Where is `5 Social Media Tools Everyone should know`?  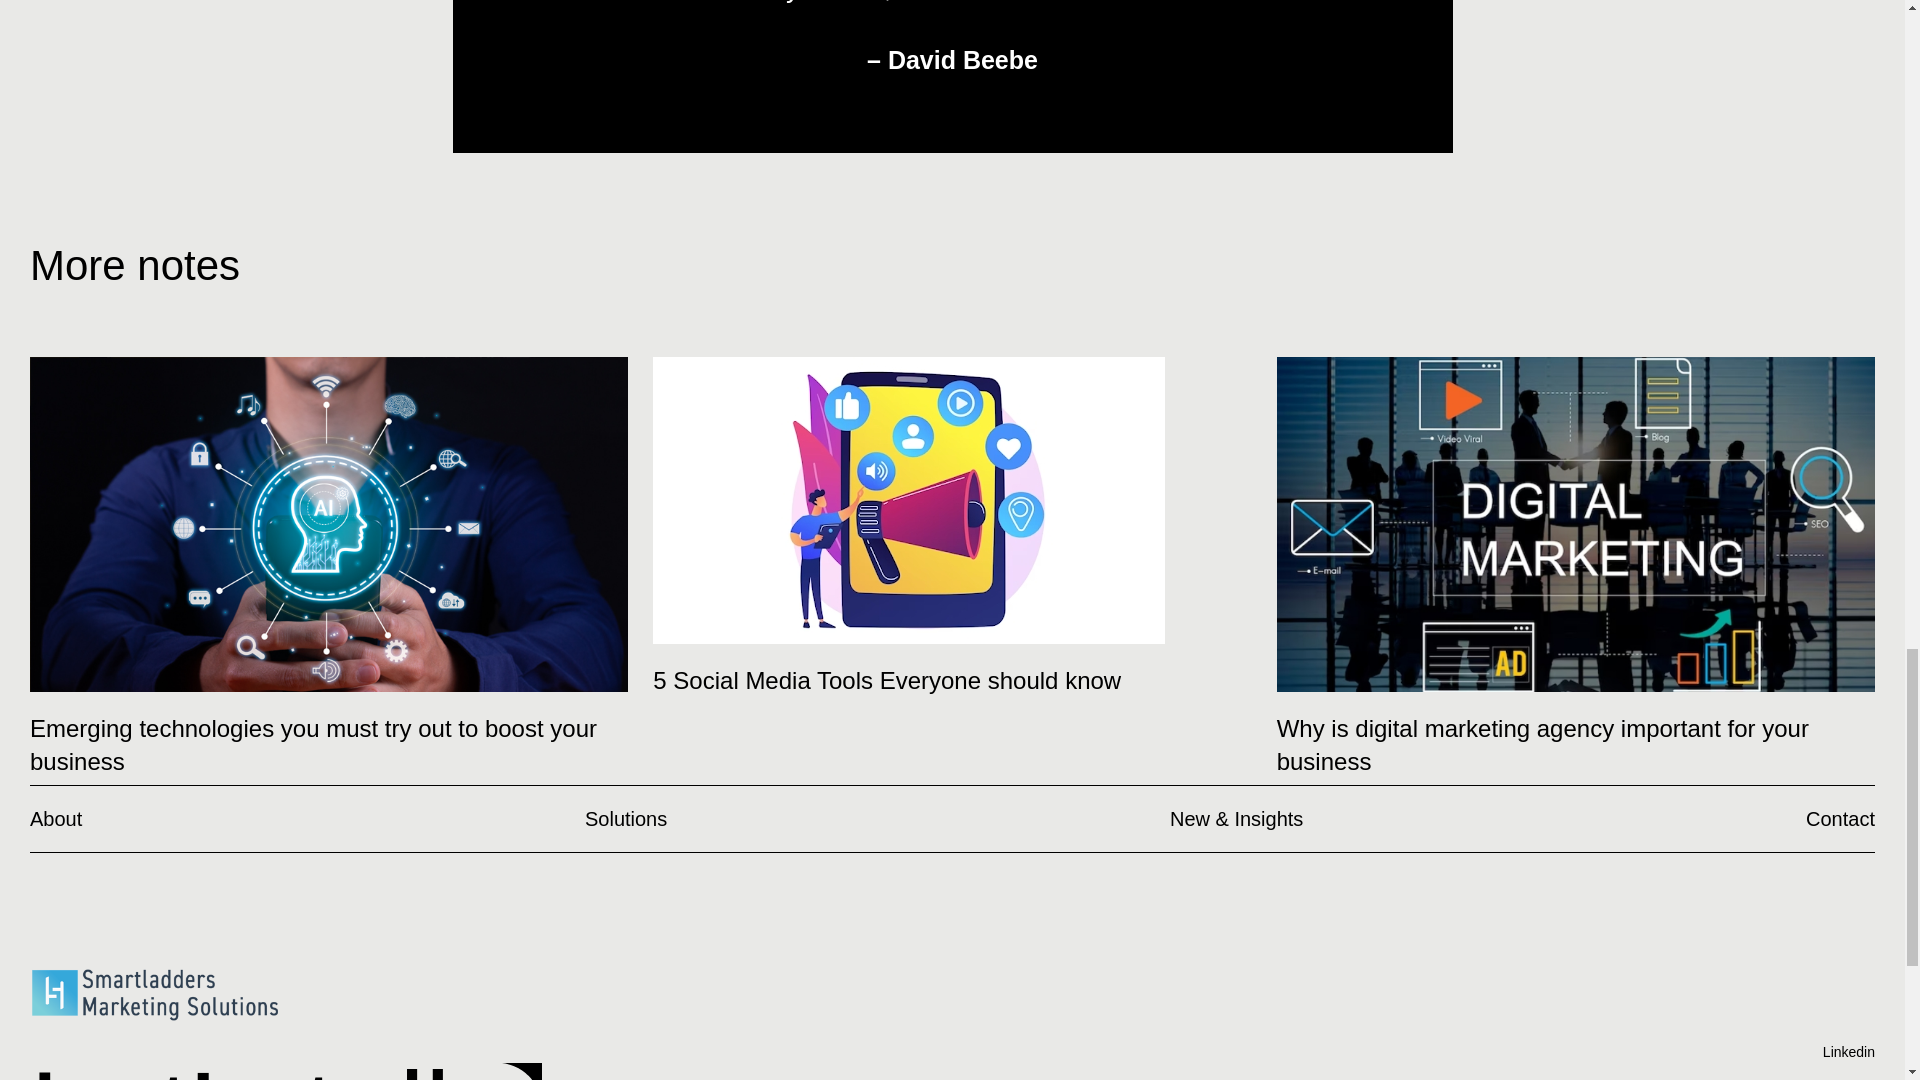
5 Social Media Tools Everyone should know is located at coordinates (626, 819).